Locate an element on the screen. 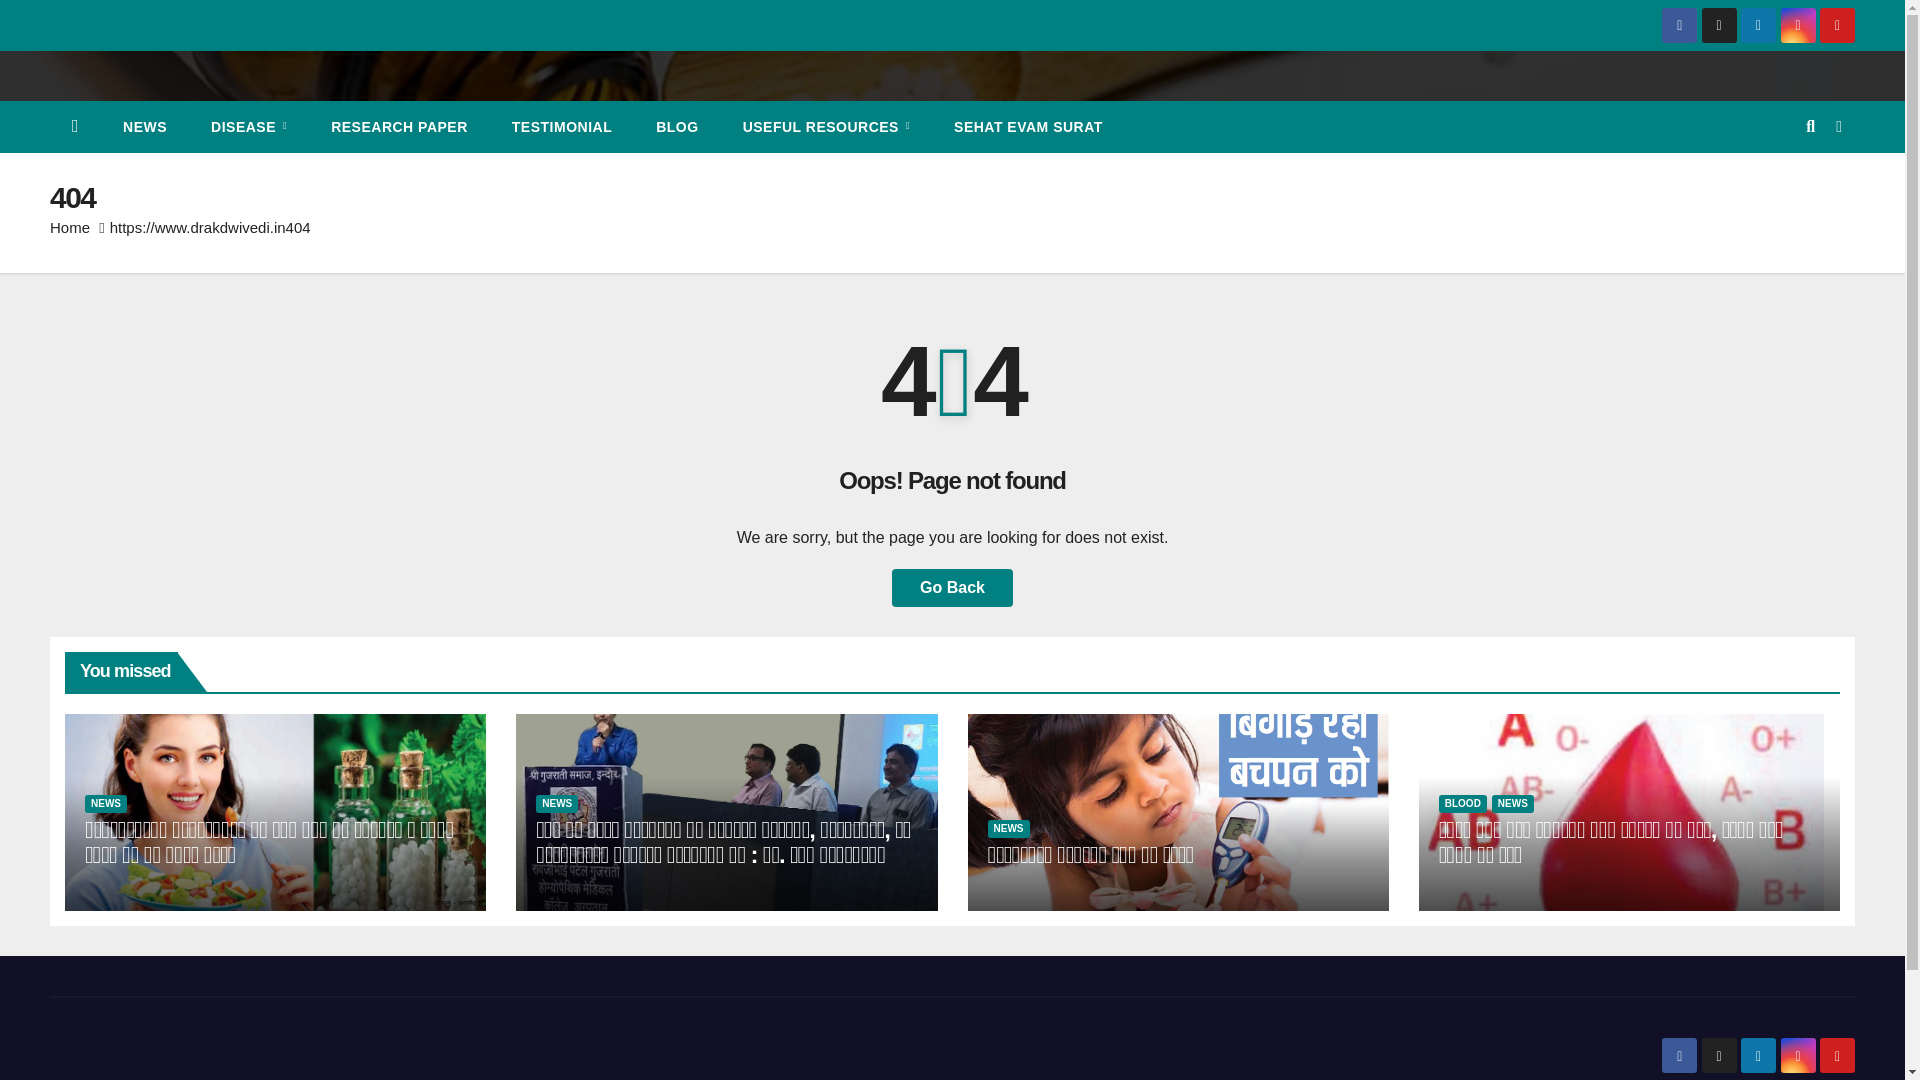 The height and width of the screenshot is (1080, 1920). DISEASE is located at coordinates (248, 127).